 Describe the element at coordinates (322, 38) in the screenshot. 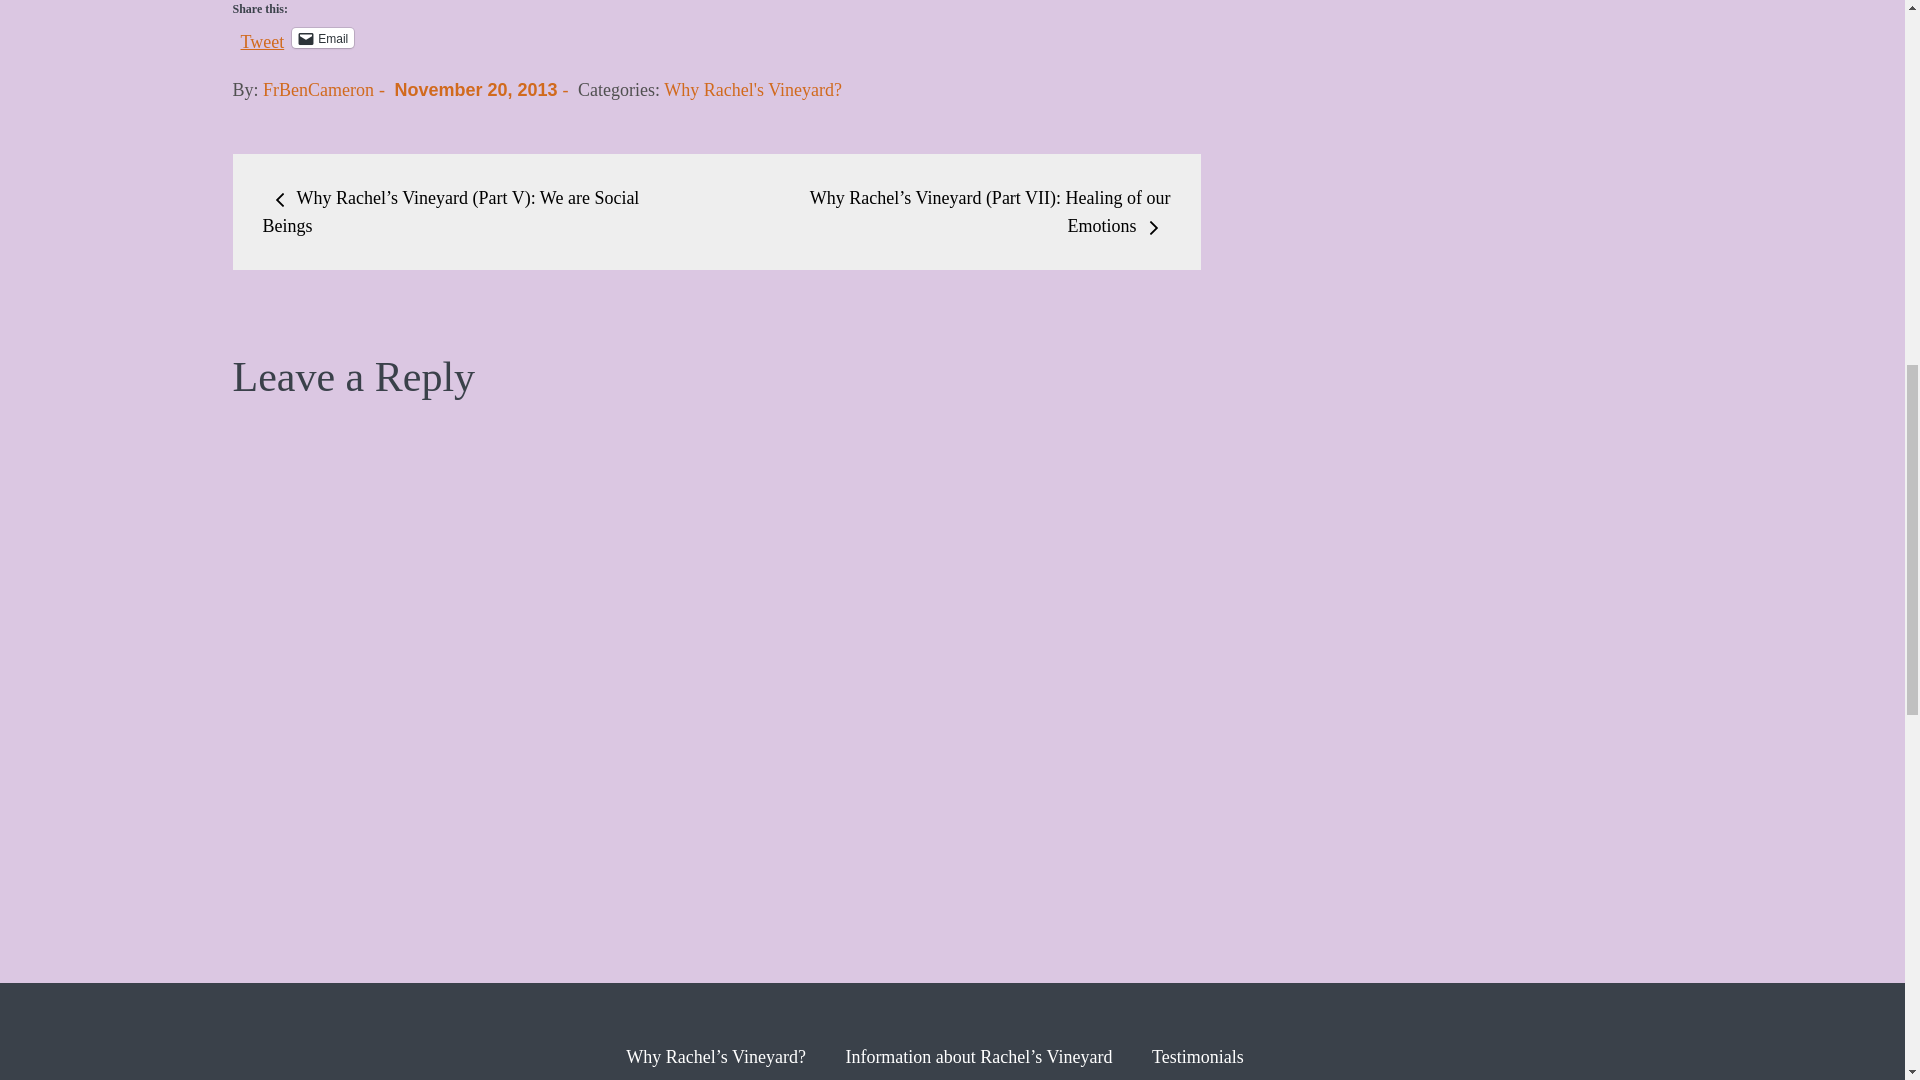

I see `Email` at that location.